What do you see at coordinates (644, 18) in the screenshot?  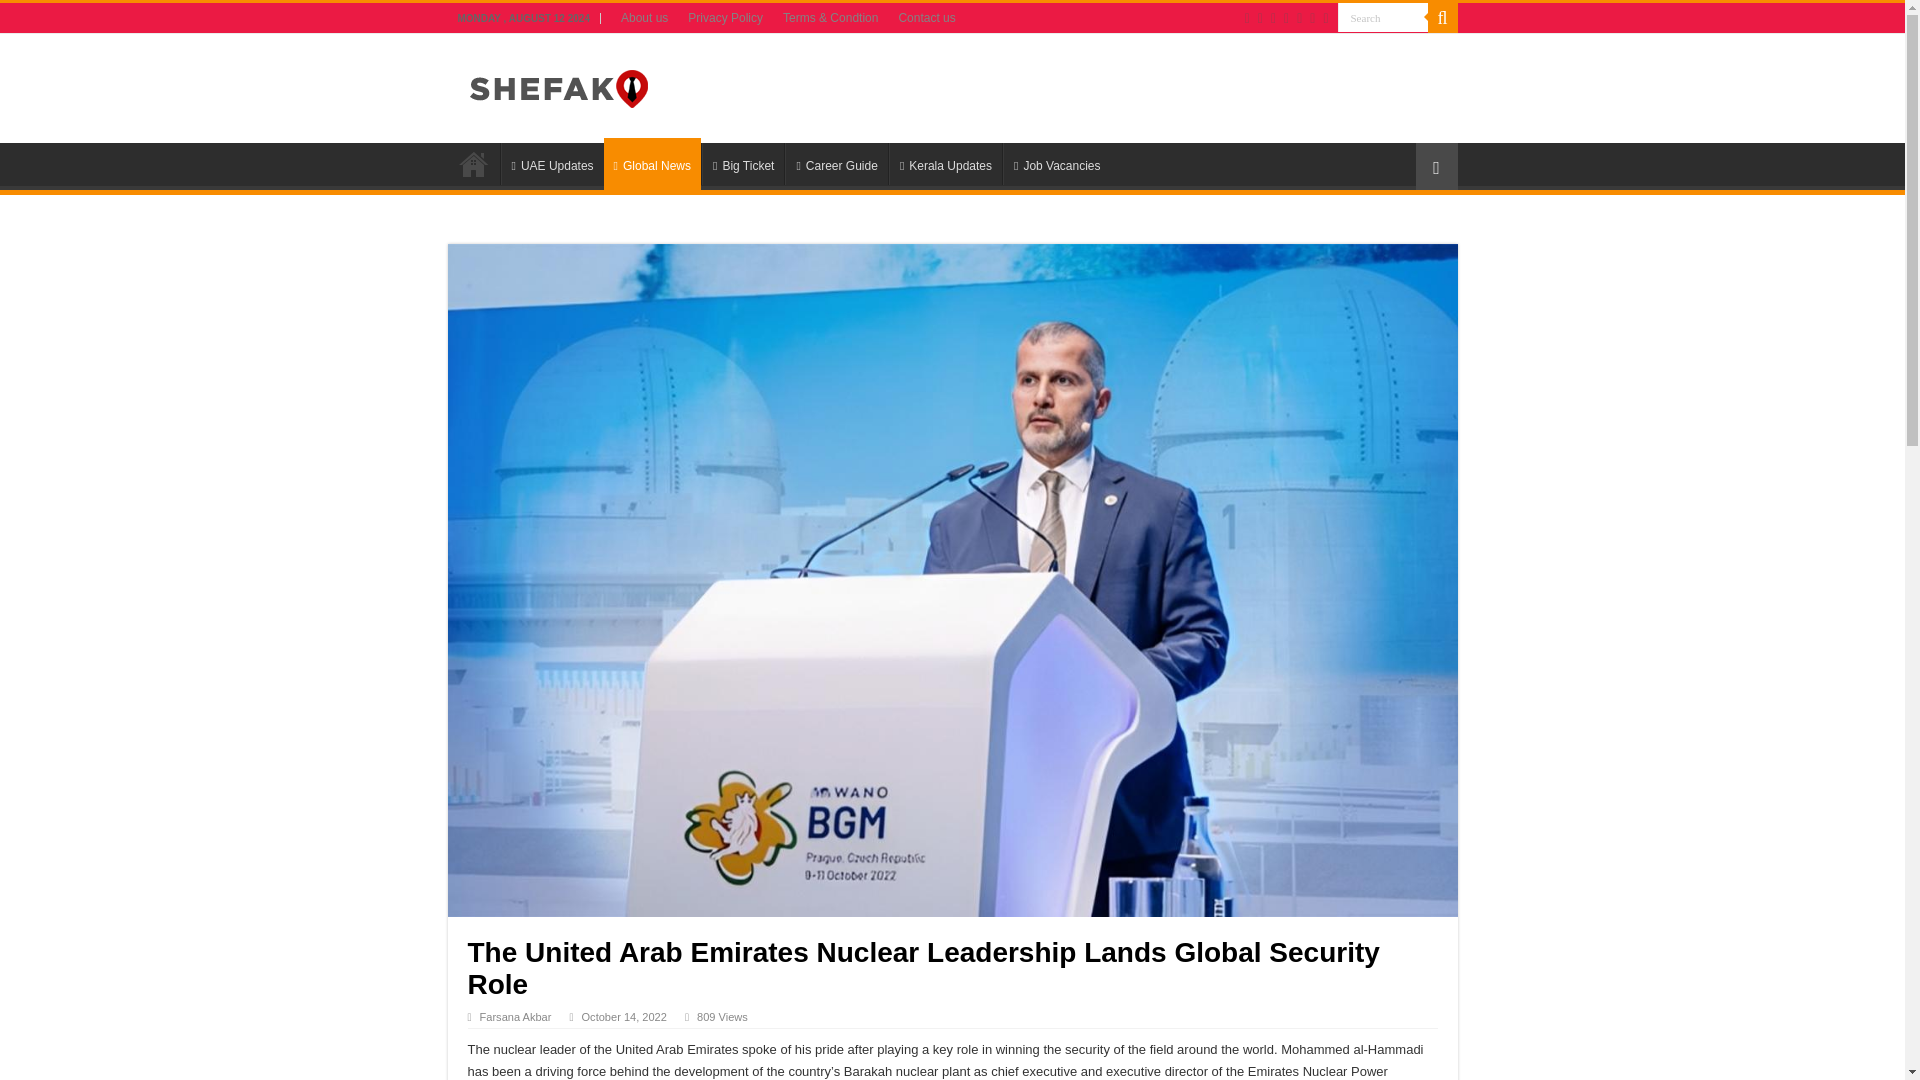 I see `About us` at bounding box center [644, 18].